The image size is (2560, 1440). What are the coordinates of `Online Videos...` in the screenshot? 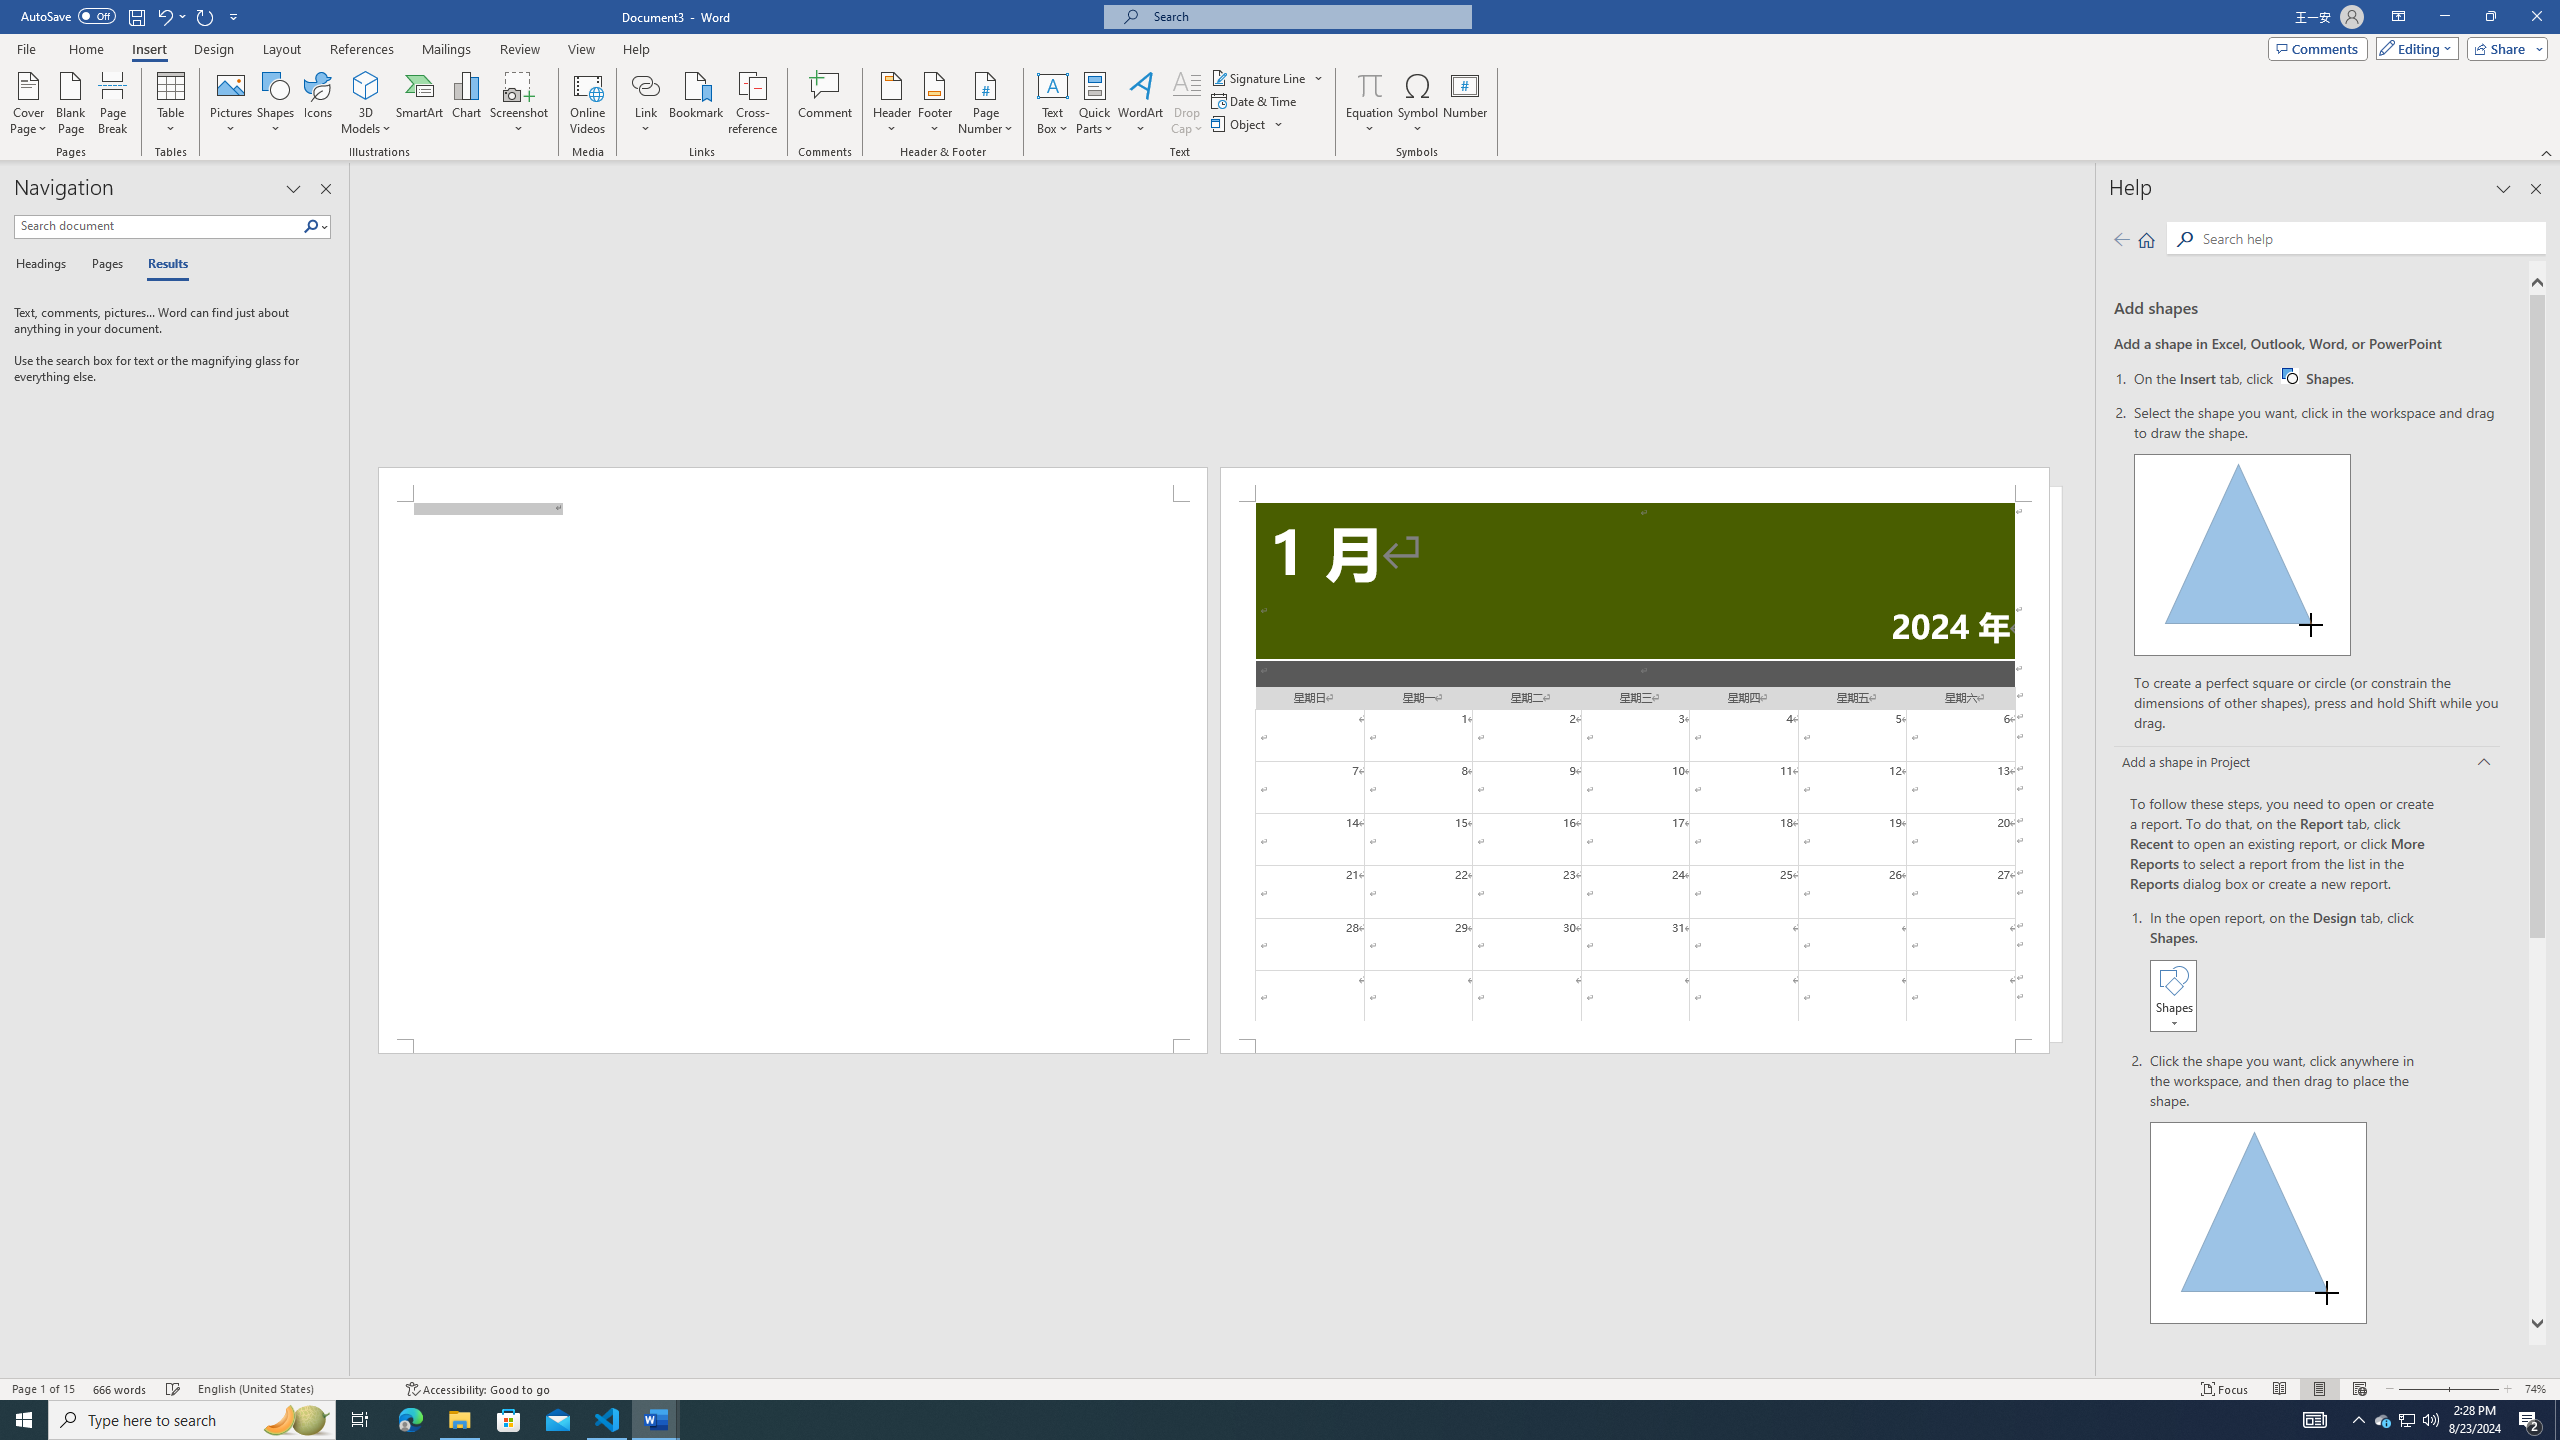 It's located at (587, 103).